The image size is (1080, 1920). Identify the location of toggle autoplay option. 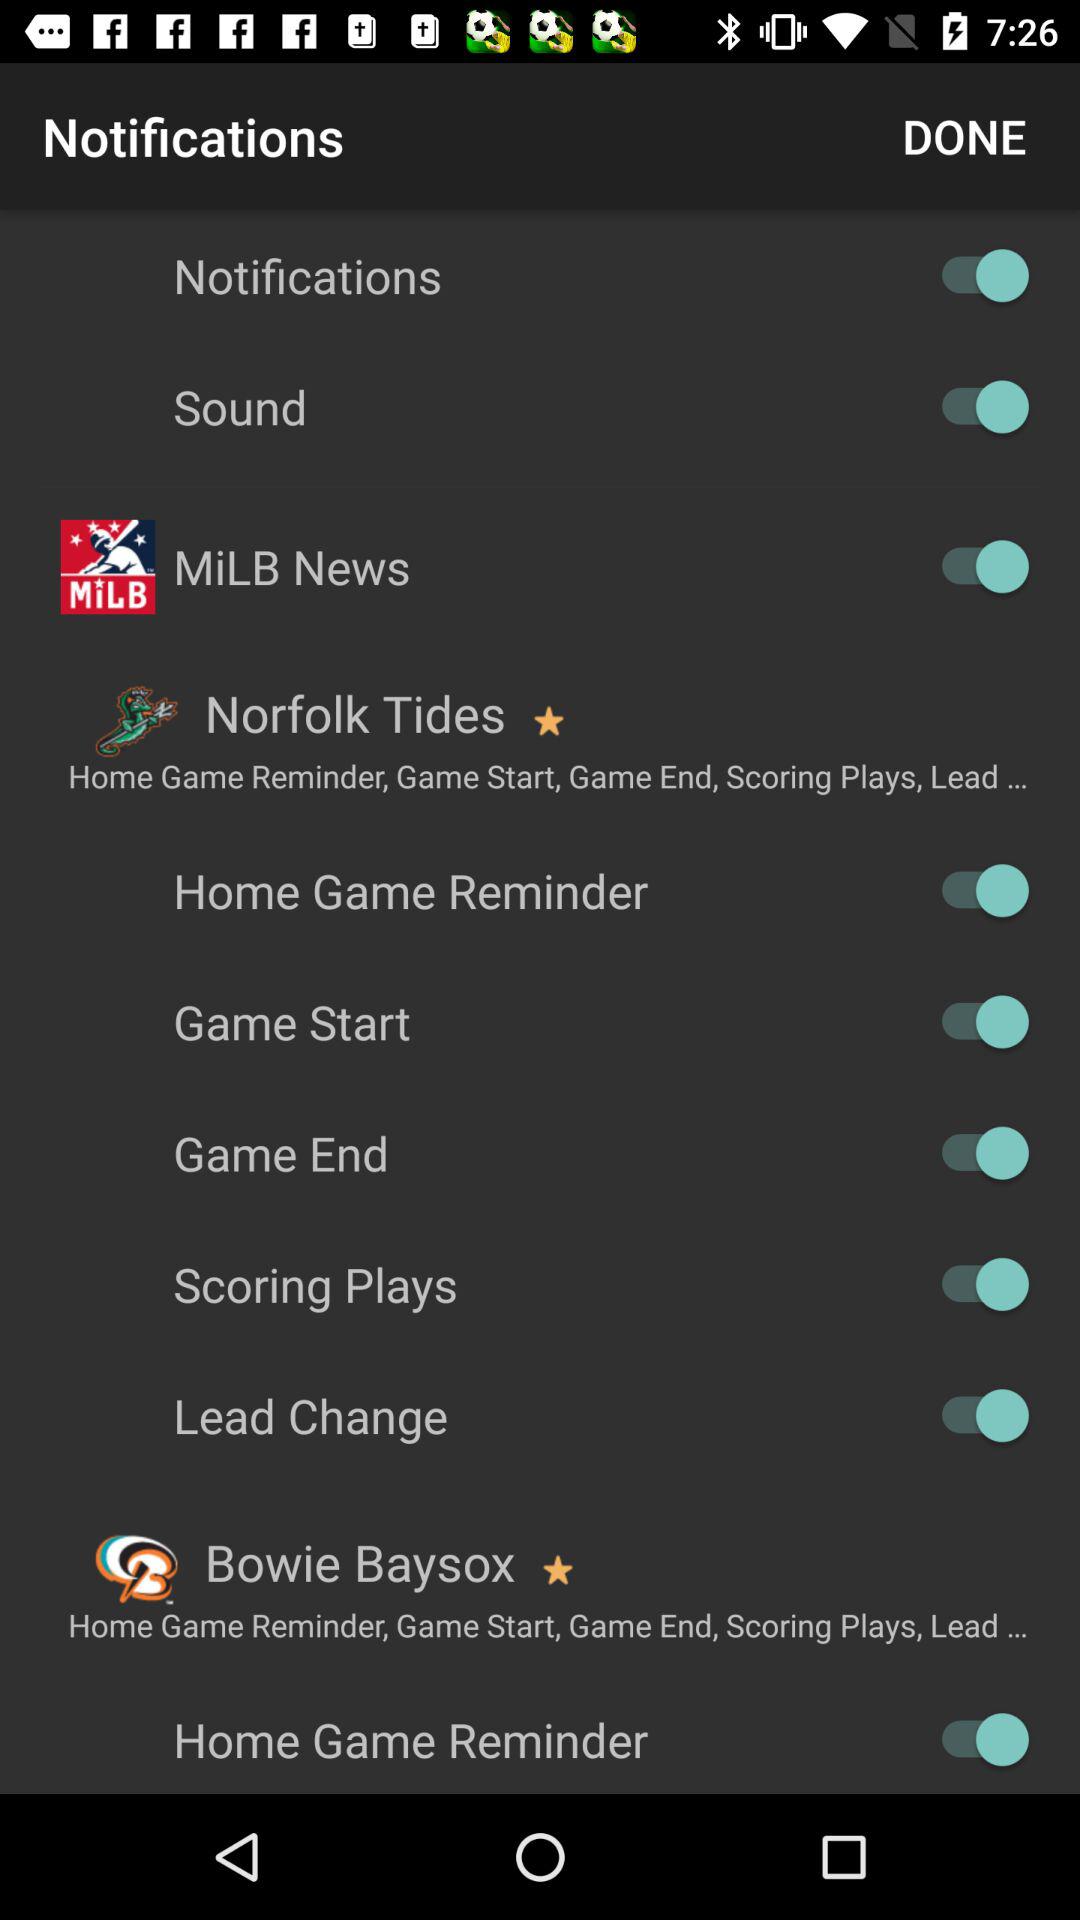
(976, 1022).